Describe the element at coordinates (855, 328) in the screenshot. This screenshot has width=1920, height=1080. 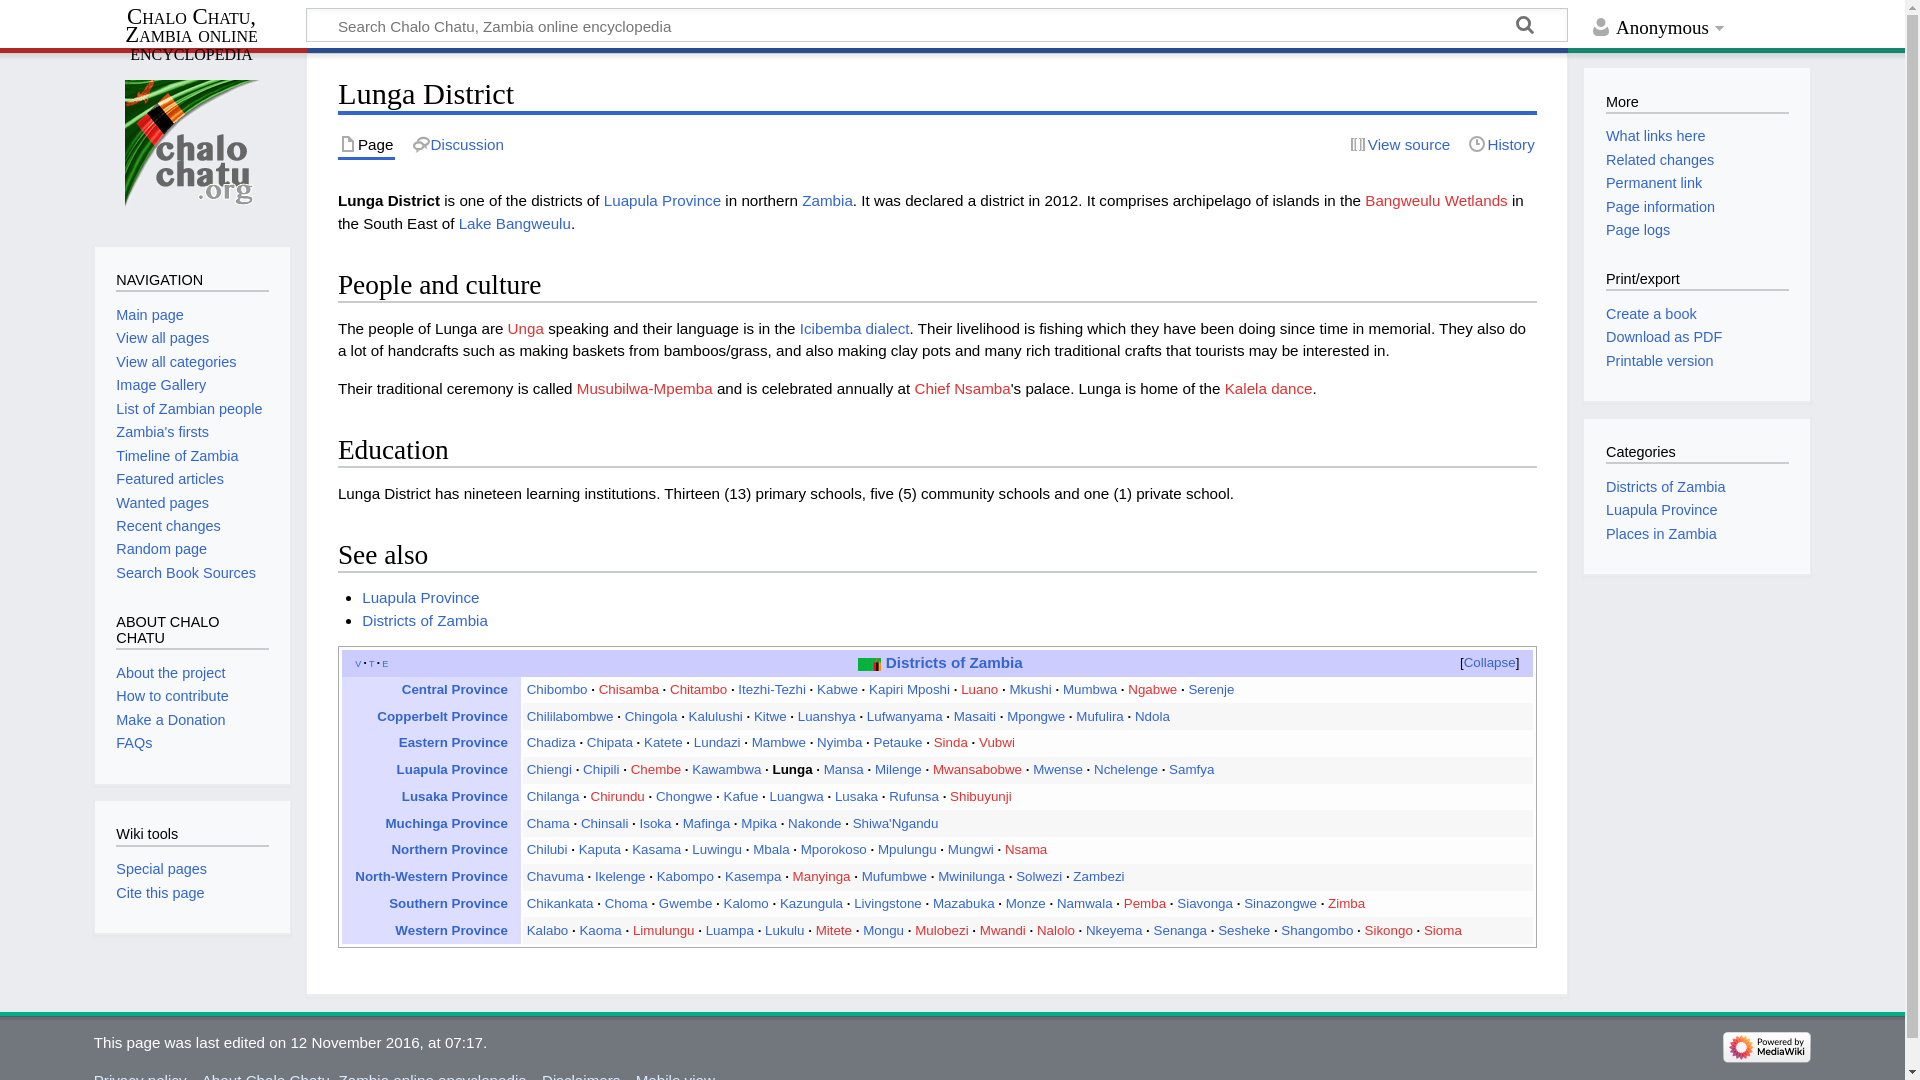
I see `Bemba language` at that location.